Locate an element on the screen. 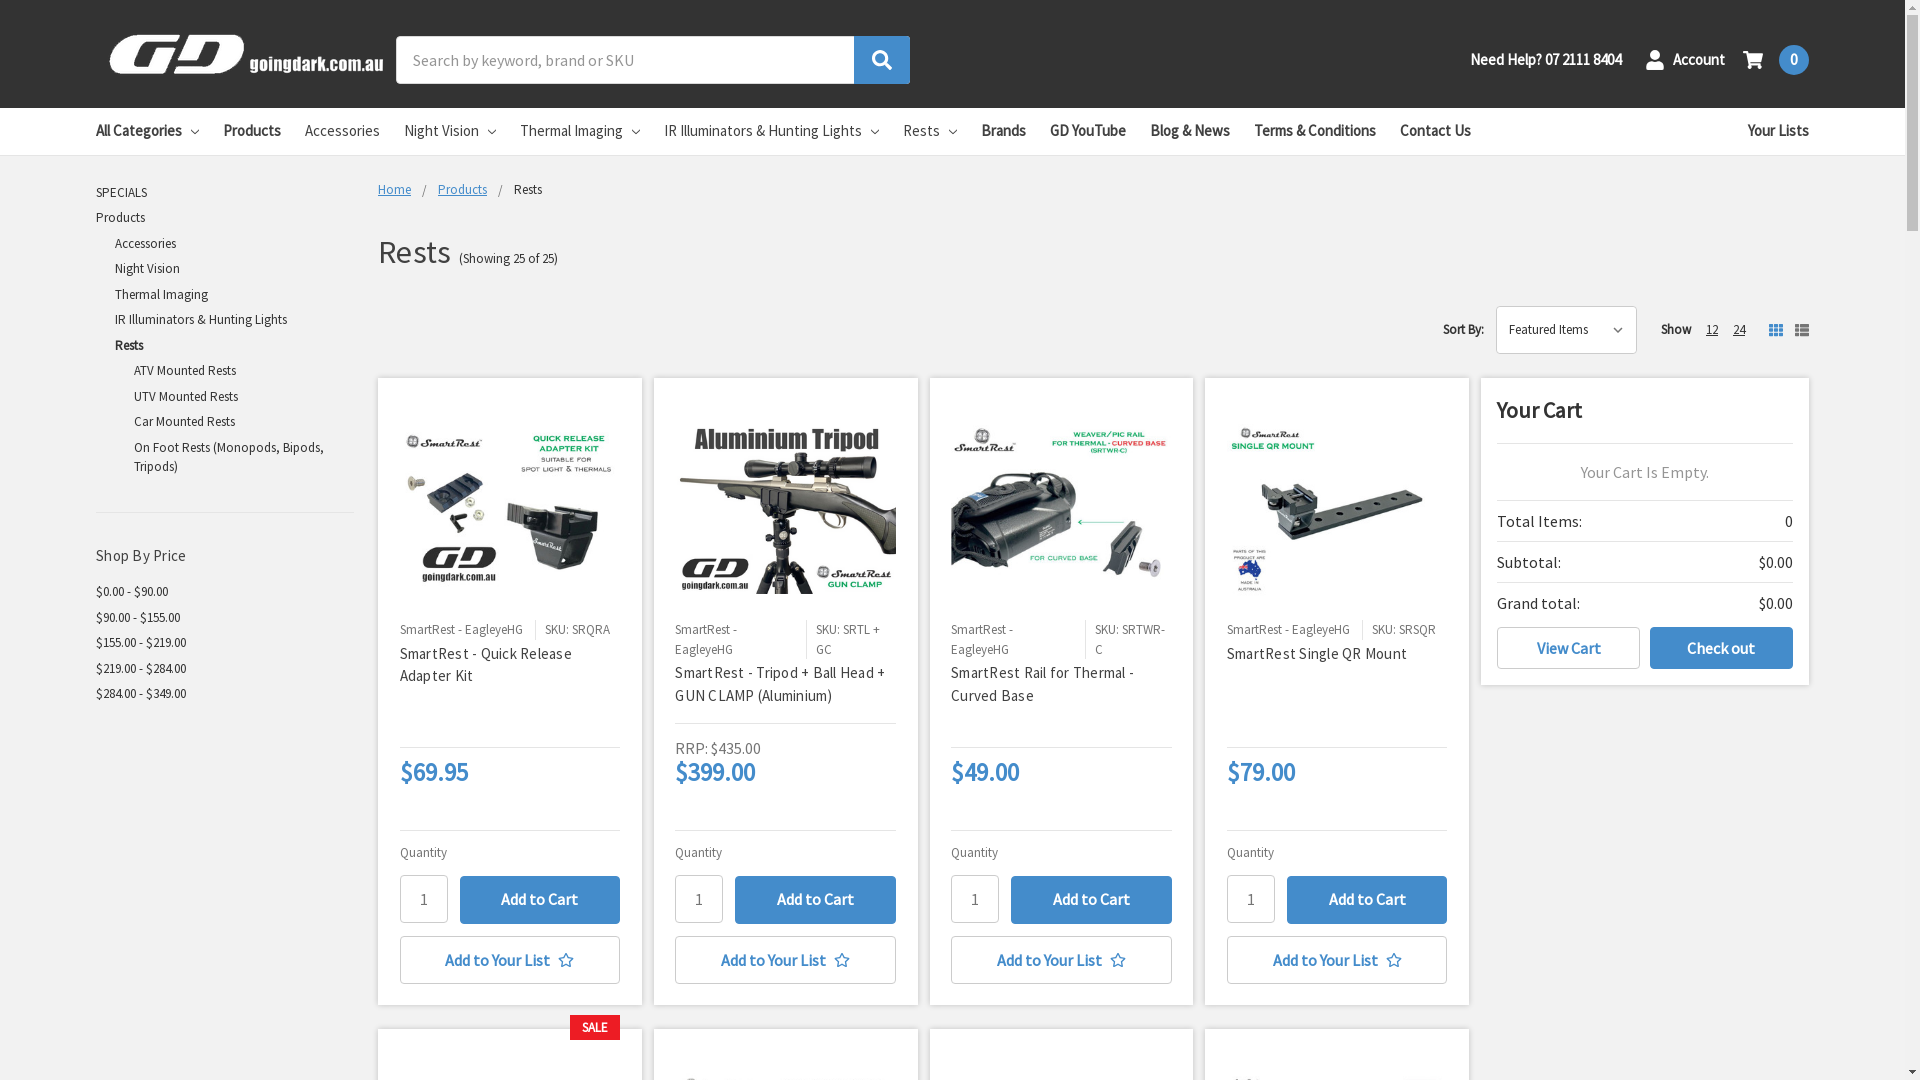  Thermal Imaging is located at coordinates (234, 295).